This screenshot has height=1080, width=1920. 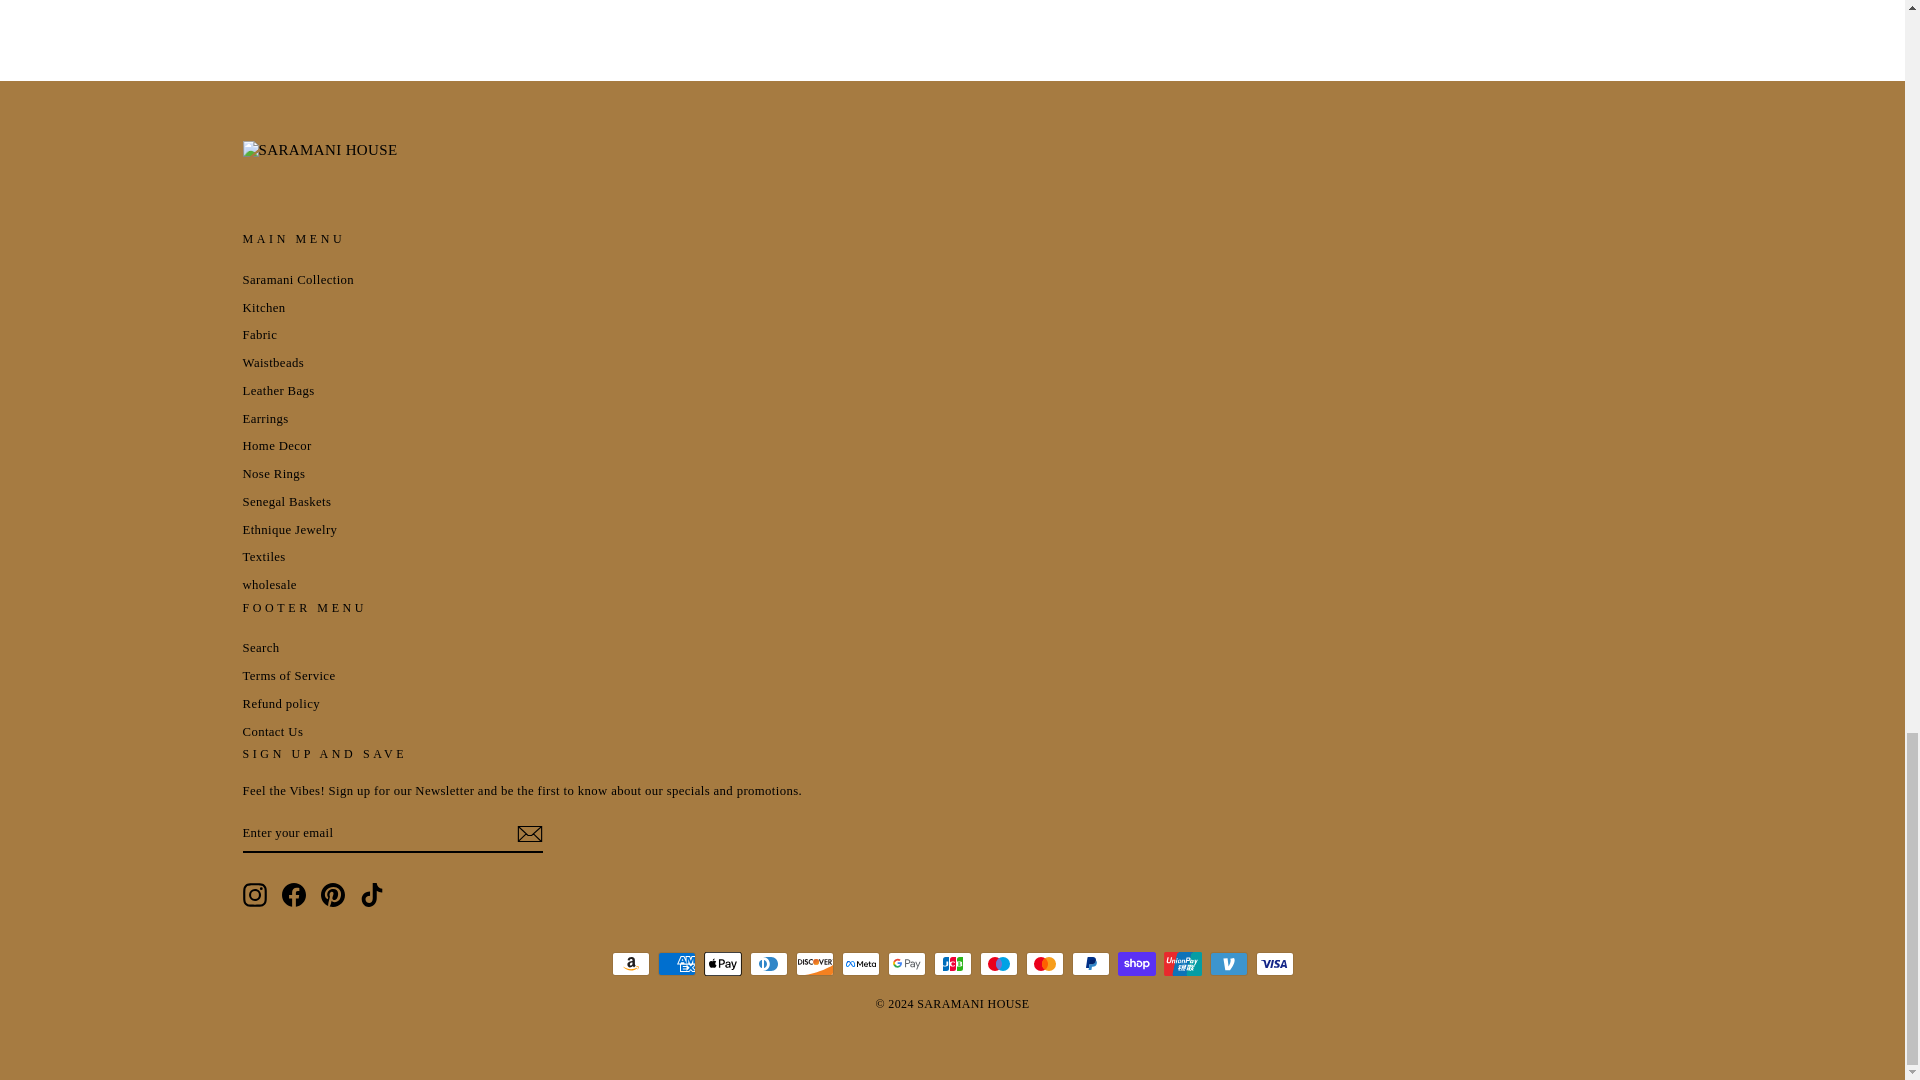 I want to click on SARAMANI HOUSE  on TikTok, so click(x=372, y=895).